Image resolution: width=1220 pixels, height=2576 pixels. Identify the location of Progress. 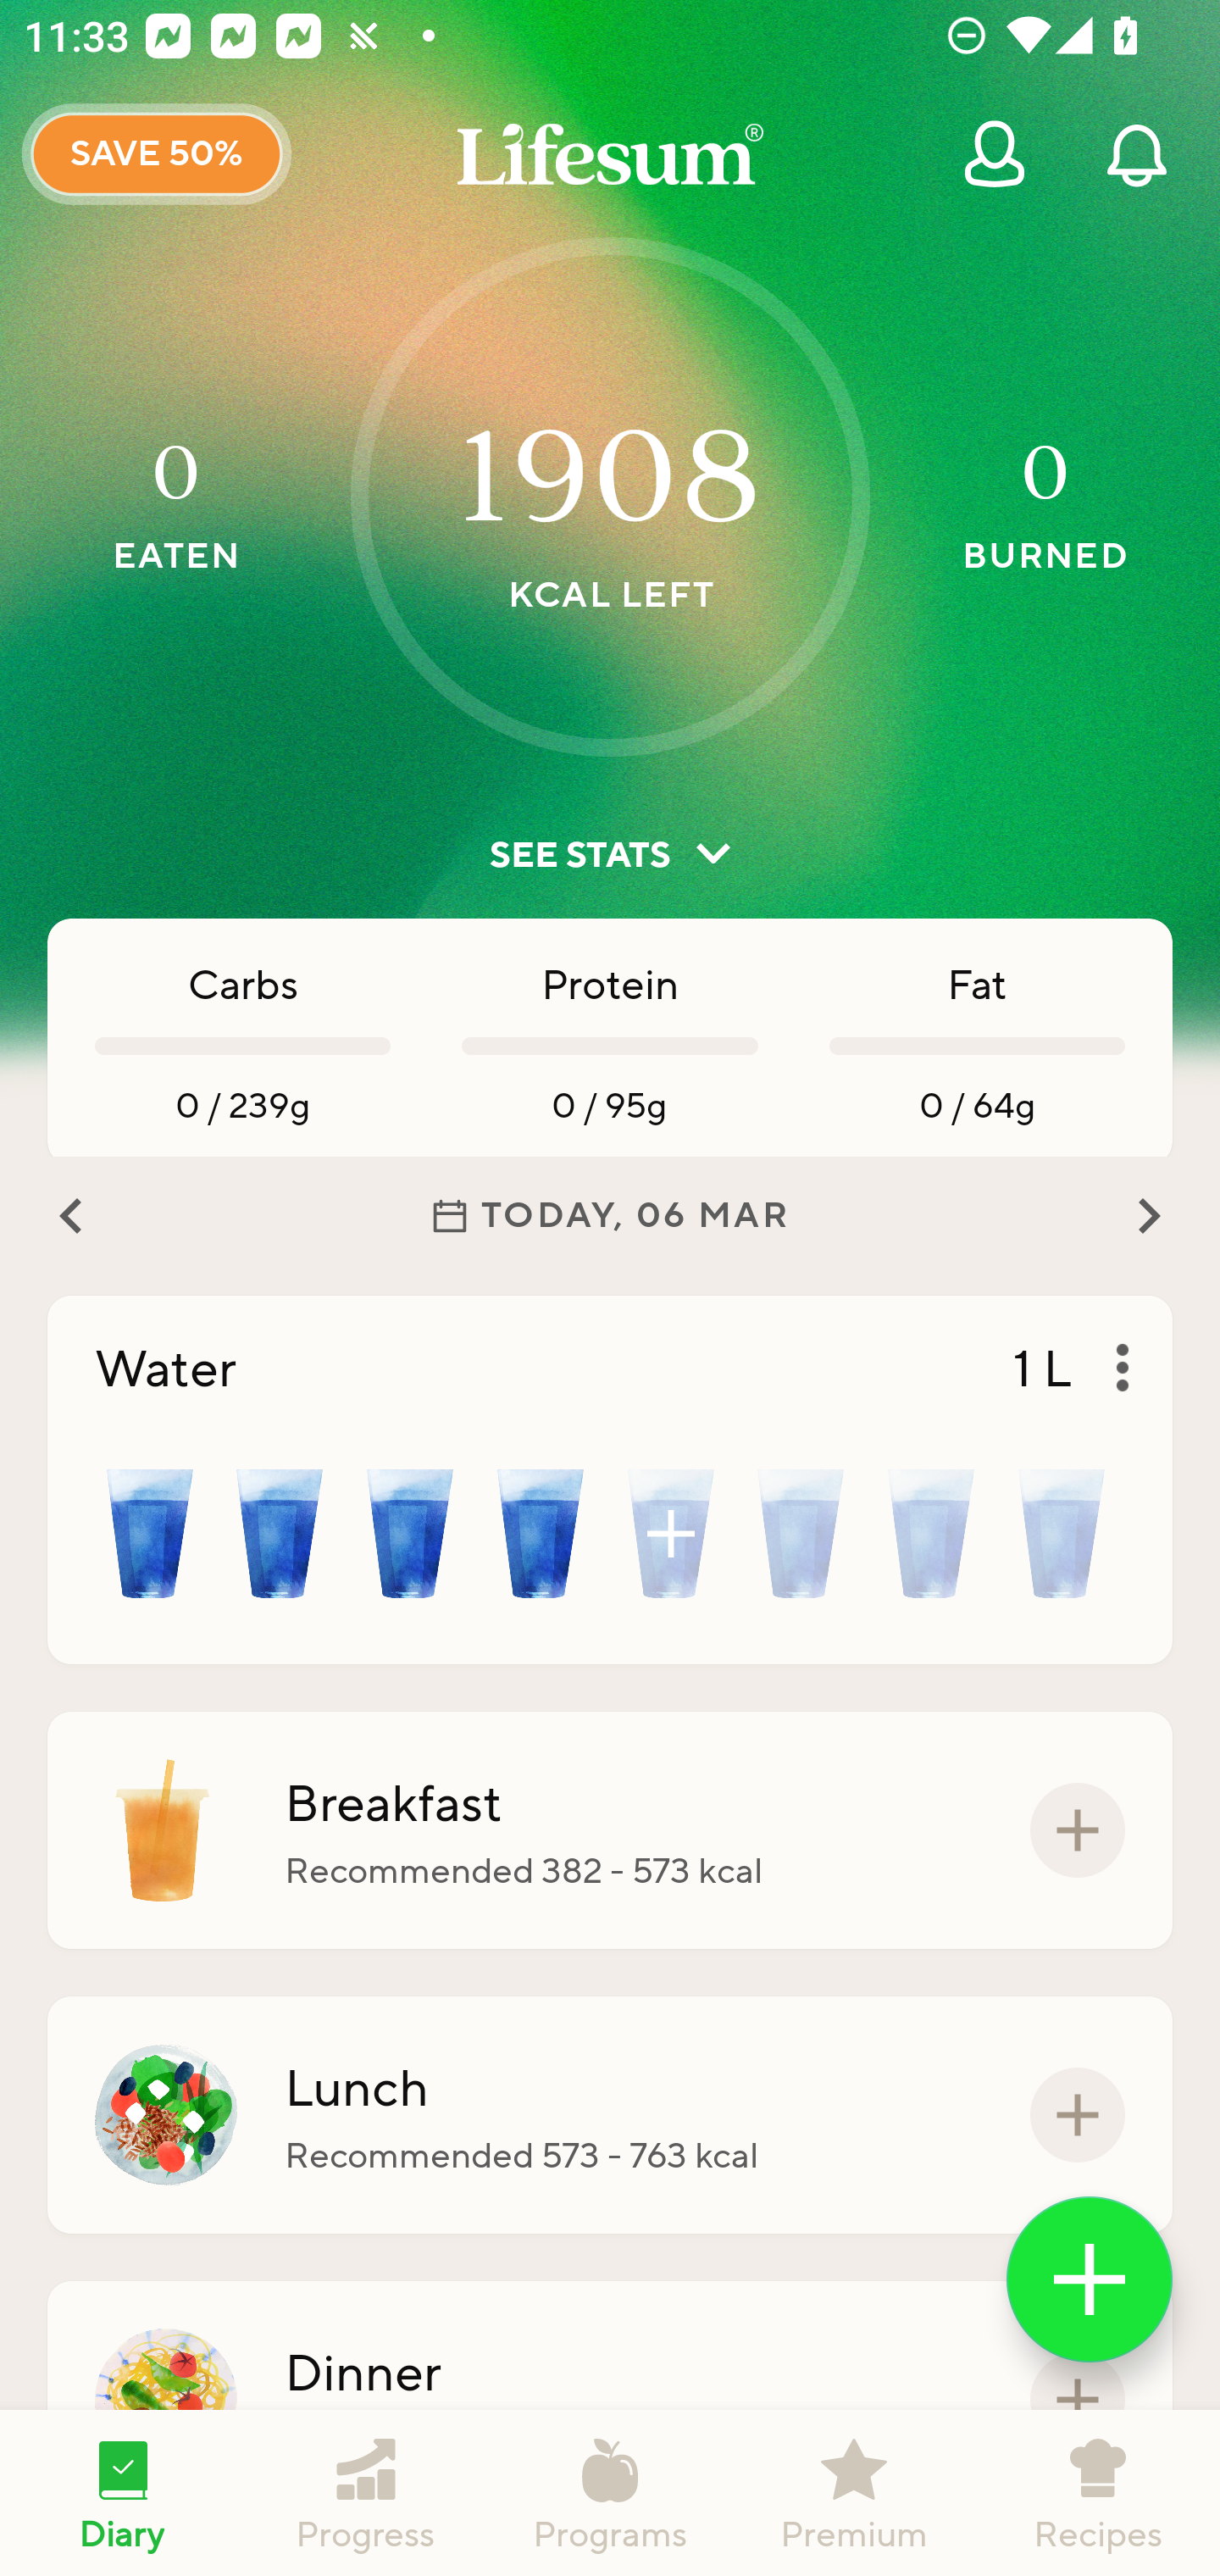
(366, 2493).